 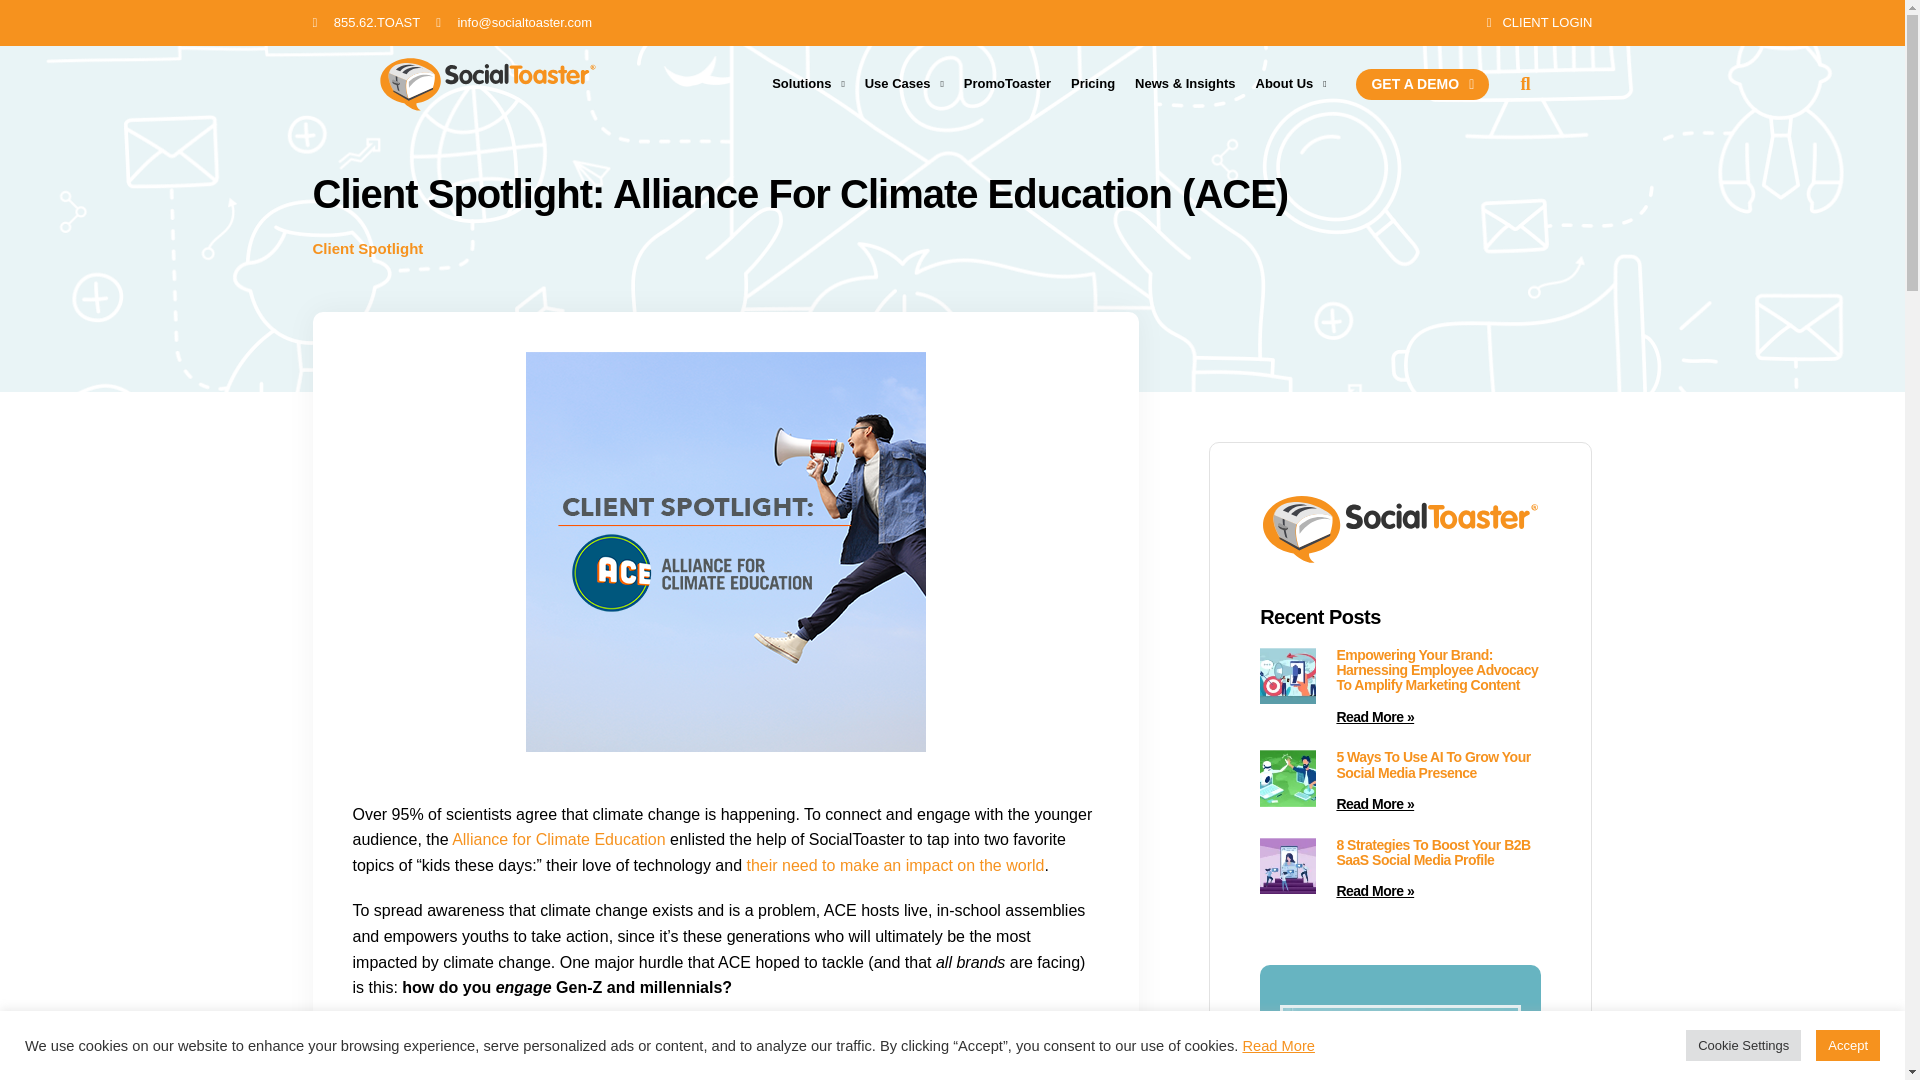 I want to click on Pricing, so click(x=1093, y=84).